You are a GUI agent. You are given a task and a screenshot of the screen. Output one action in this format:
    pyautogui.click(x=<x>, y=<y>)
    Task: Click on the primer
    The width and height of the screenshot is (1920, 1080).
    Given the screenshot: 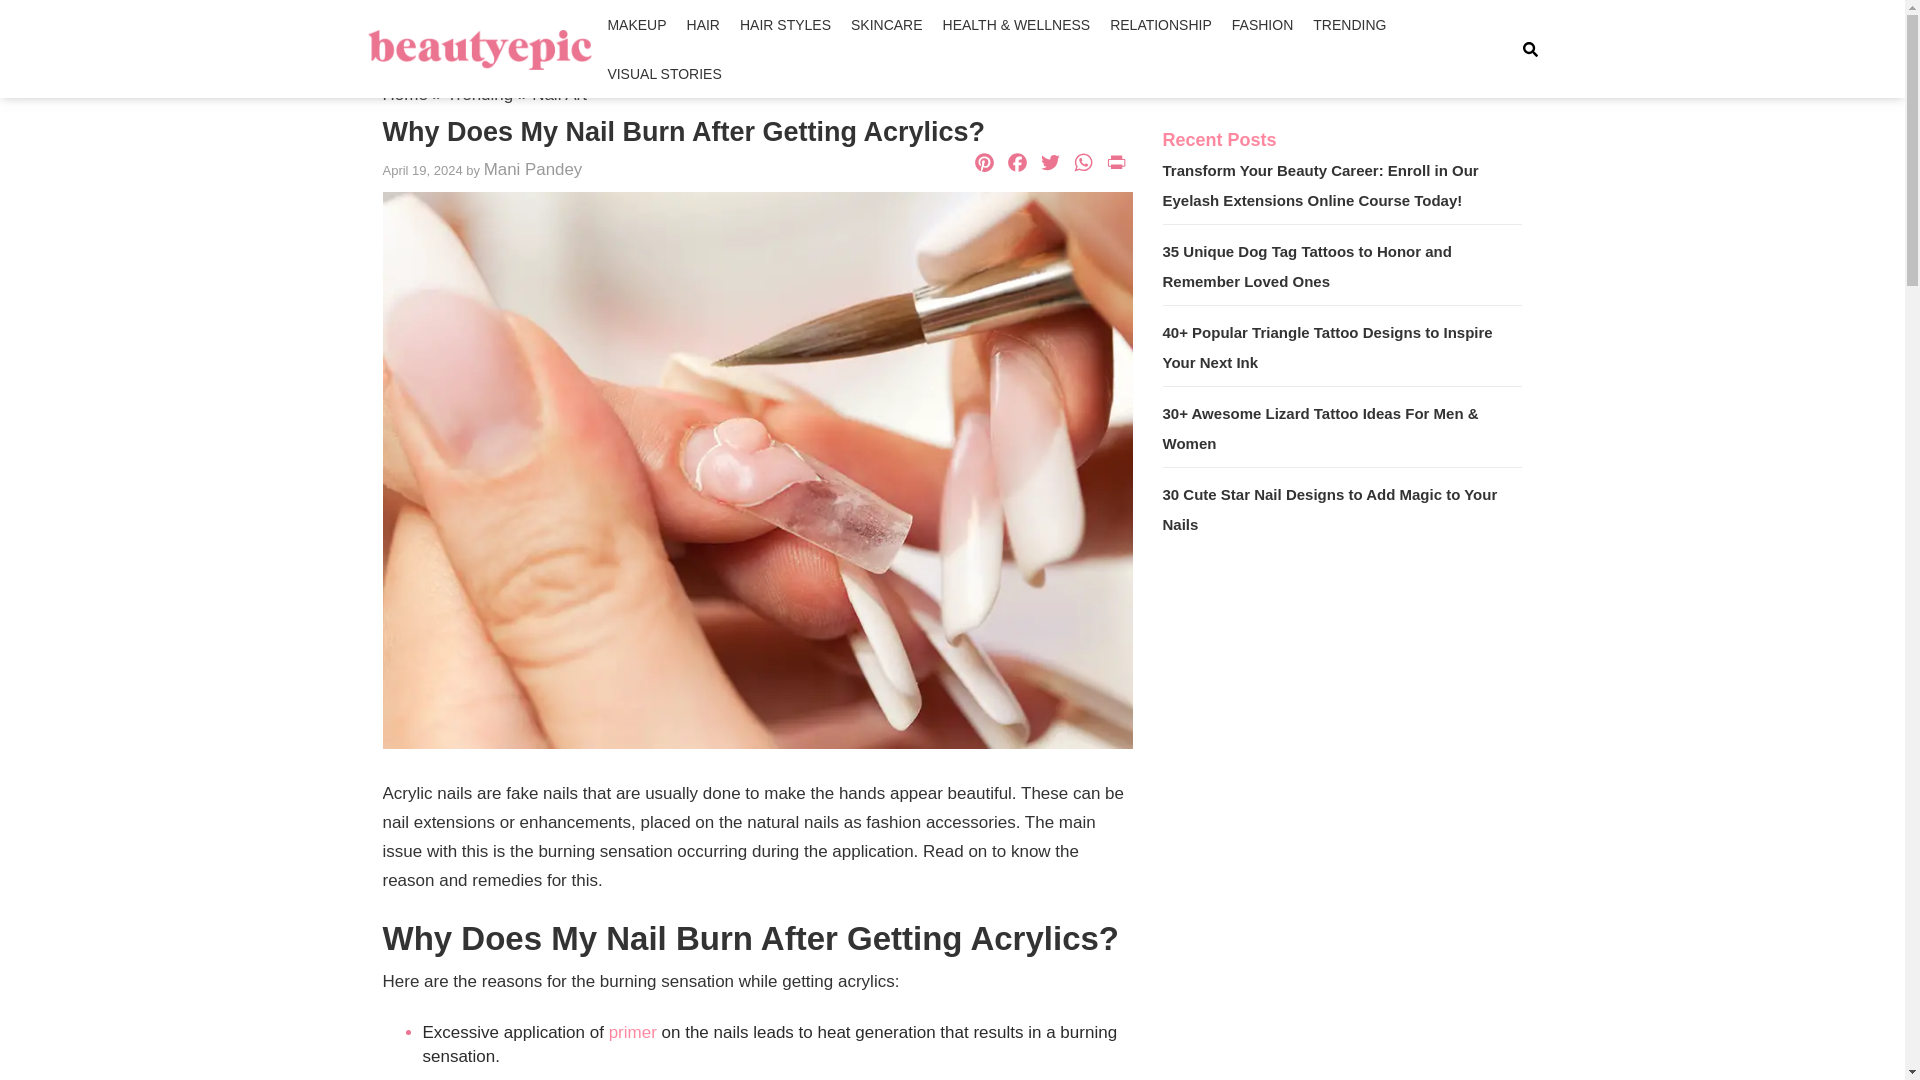 What is the action you would take?
    pyautogui.click(x=632, y=1032)
    